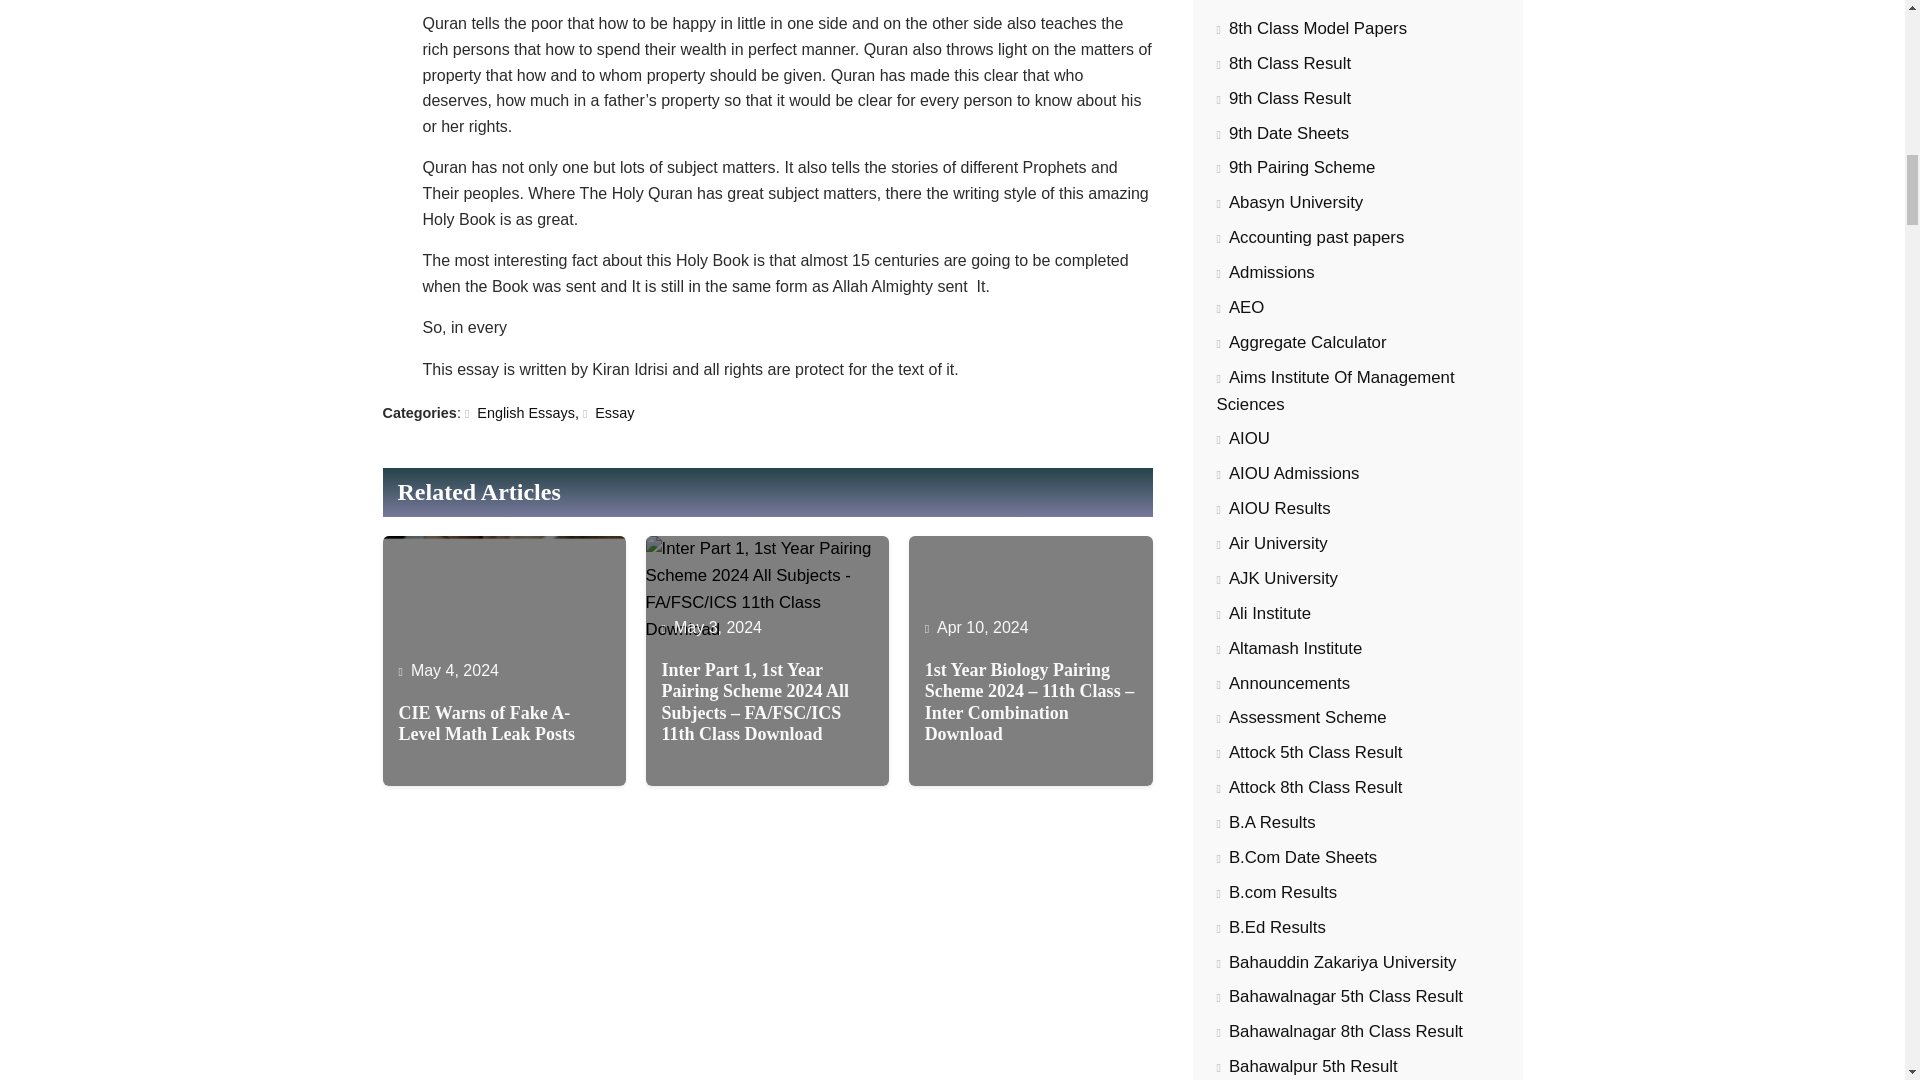 This screenshot has height=1080, width=1920. What do you see at coordinates (609, 413) in the screenshot?
I see `Essay` at bounding box center [609, 413].